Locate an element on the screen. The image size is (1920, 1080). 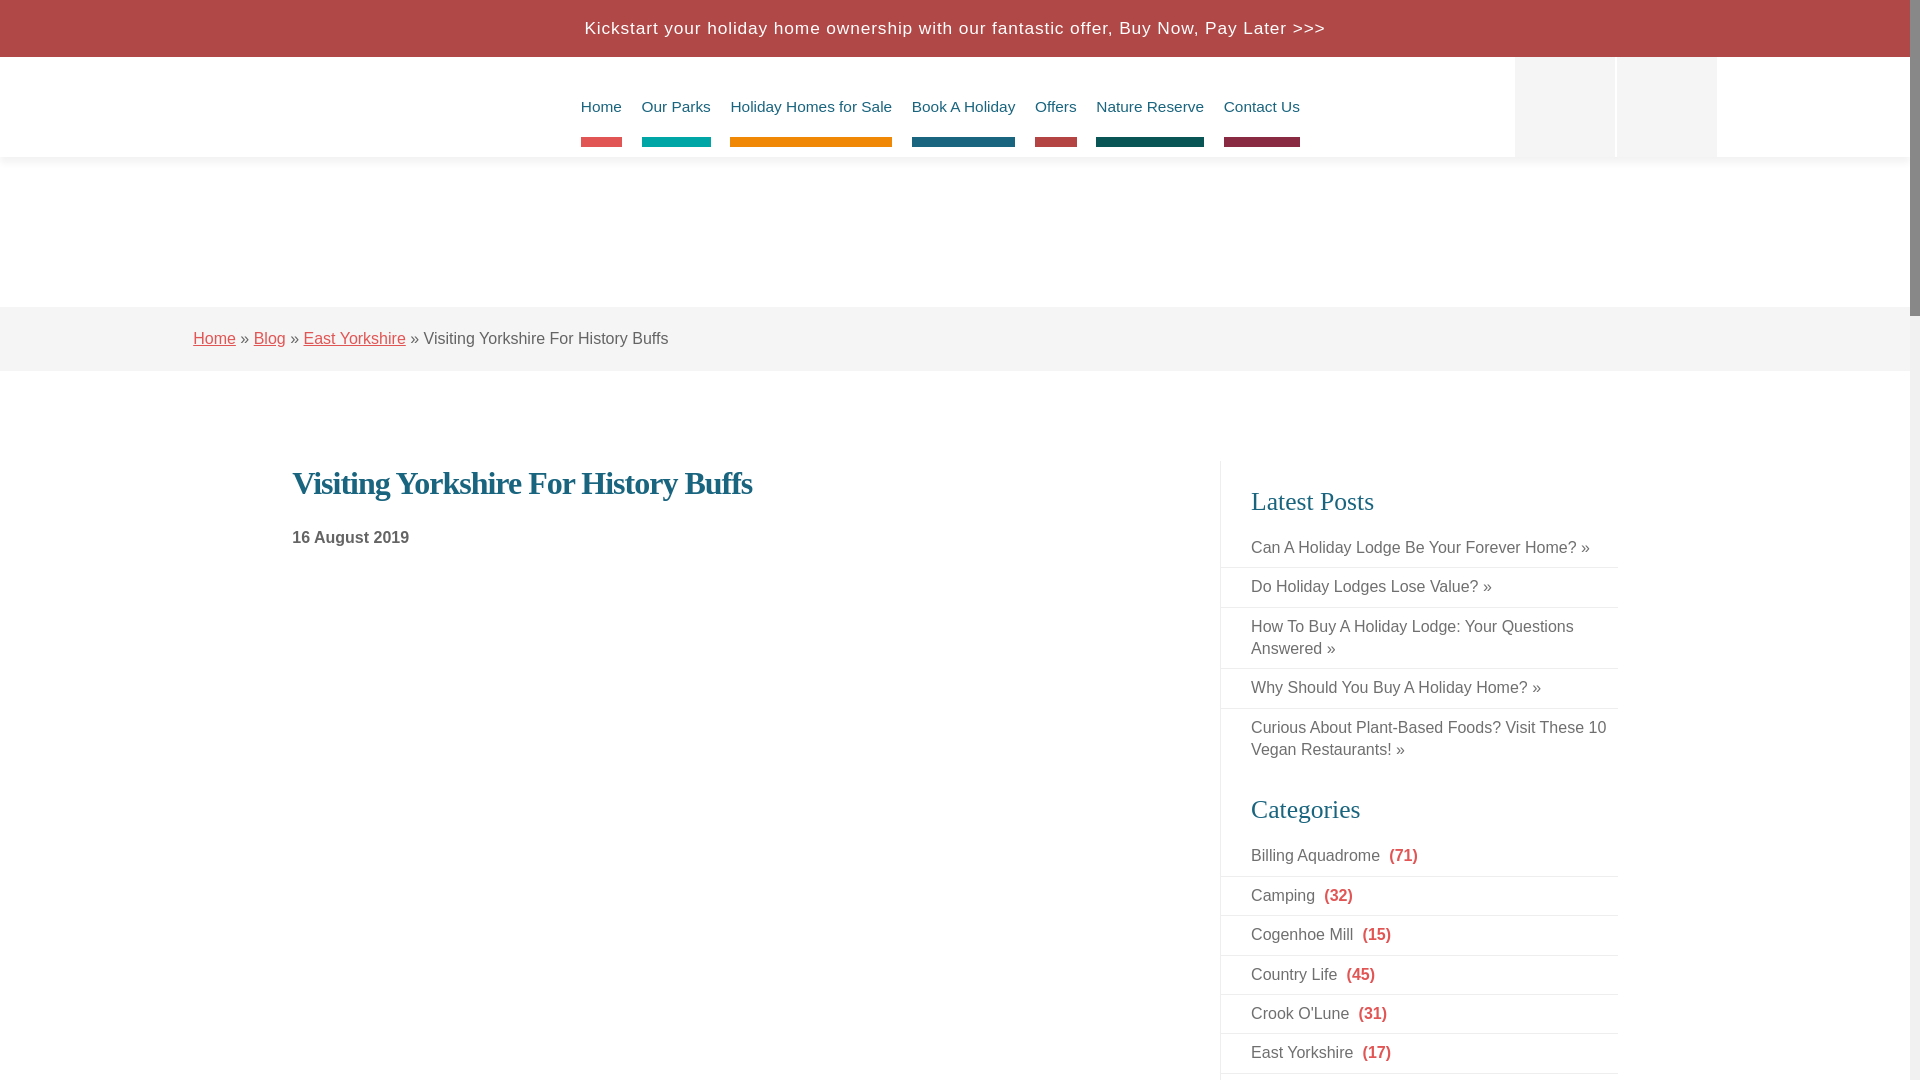
Search is located at coordinates (1666, 106).